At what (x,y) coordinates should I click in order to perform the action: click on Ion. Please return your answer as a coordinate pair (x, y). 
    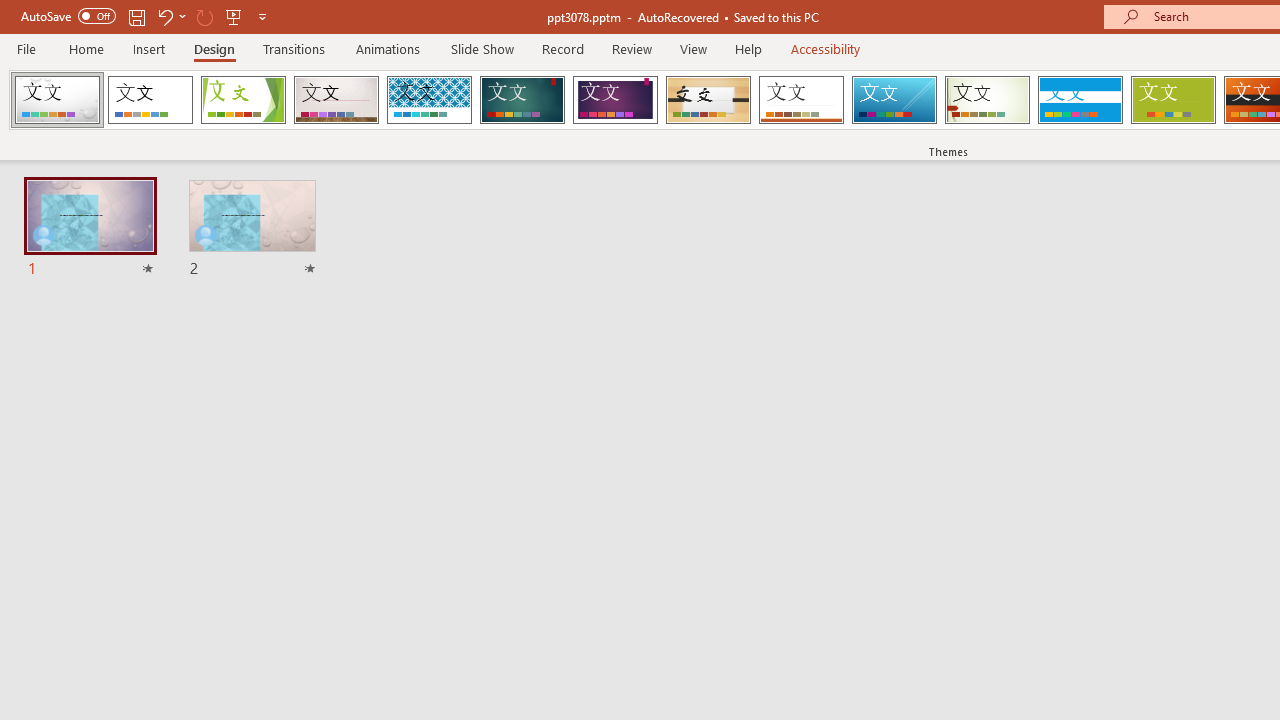
    Looking at the image, I should click on (522, 100).